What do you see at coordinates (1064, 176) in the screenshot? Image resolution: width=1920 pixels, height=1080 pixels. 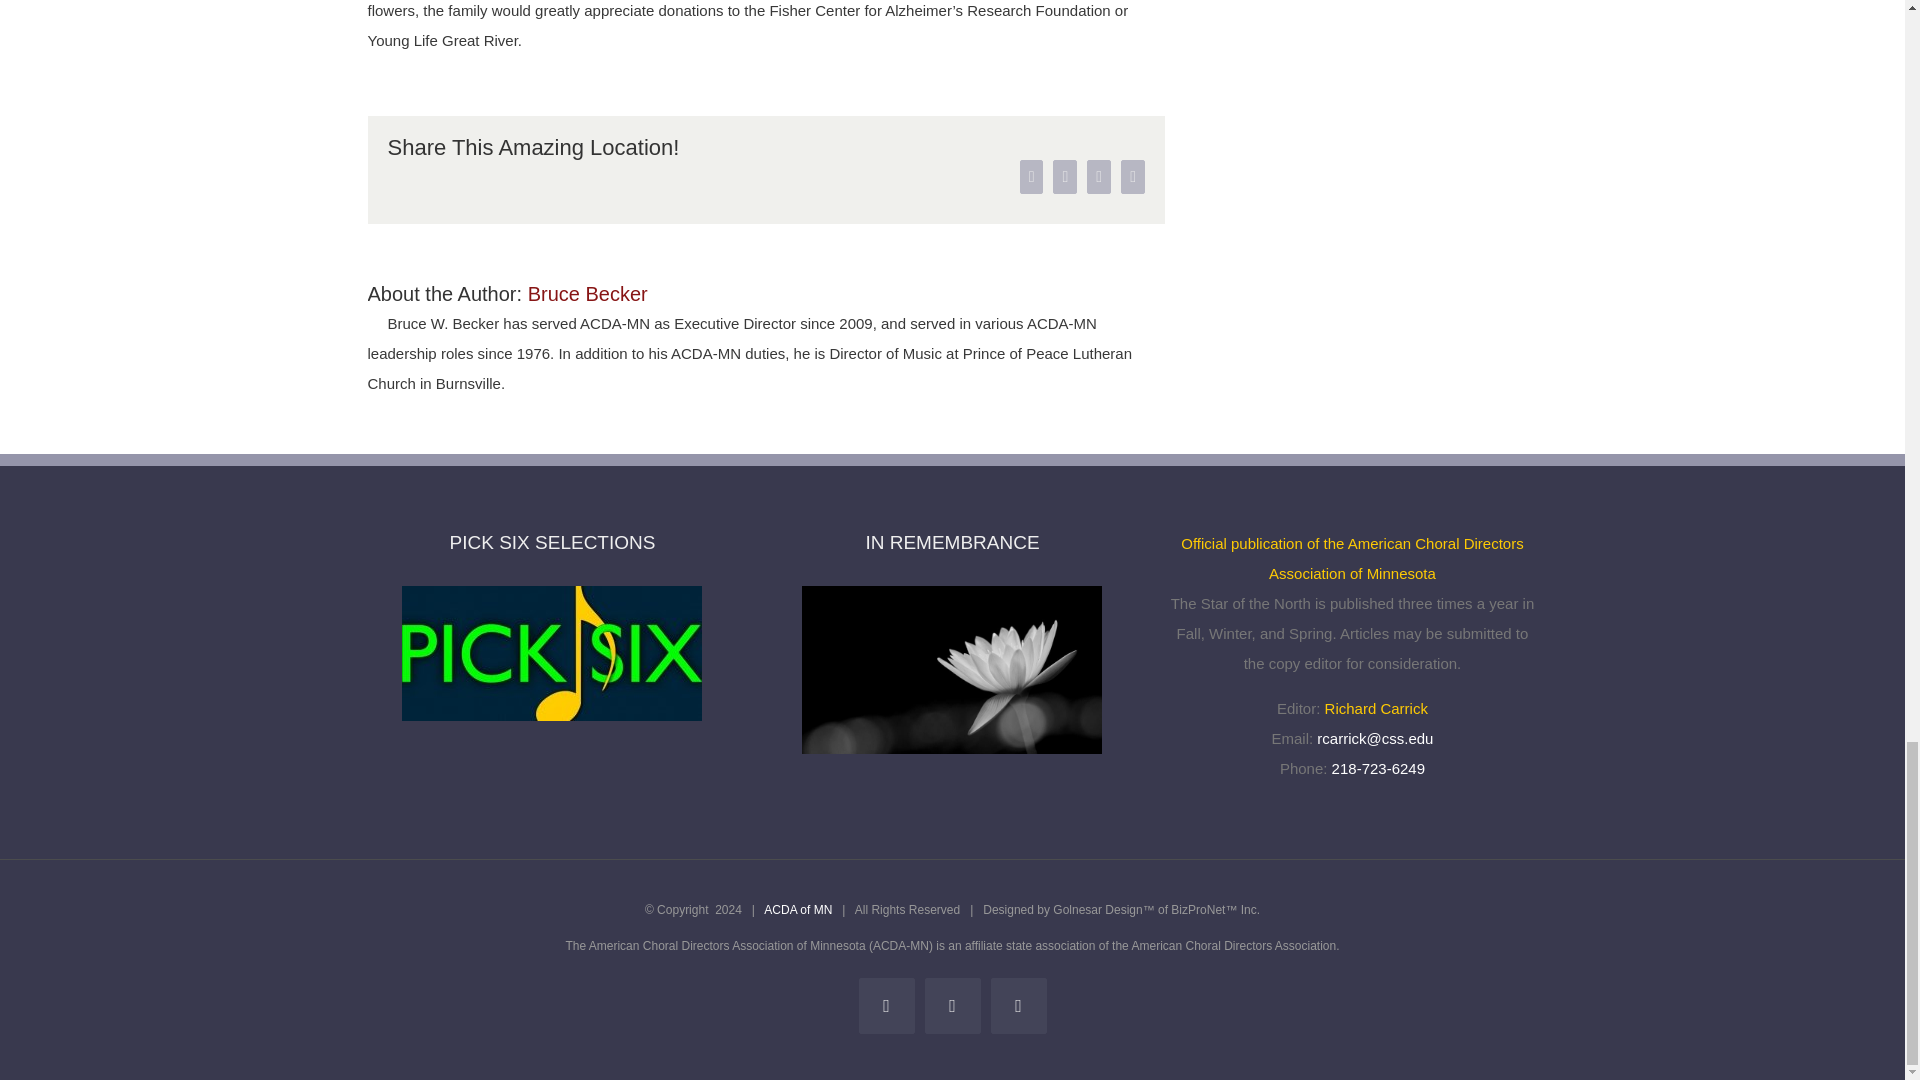 I see `X` at bounding box center [1064, 176].